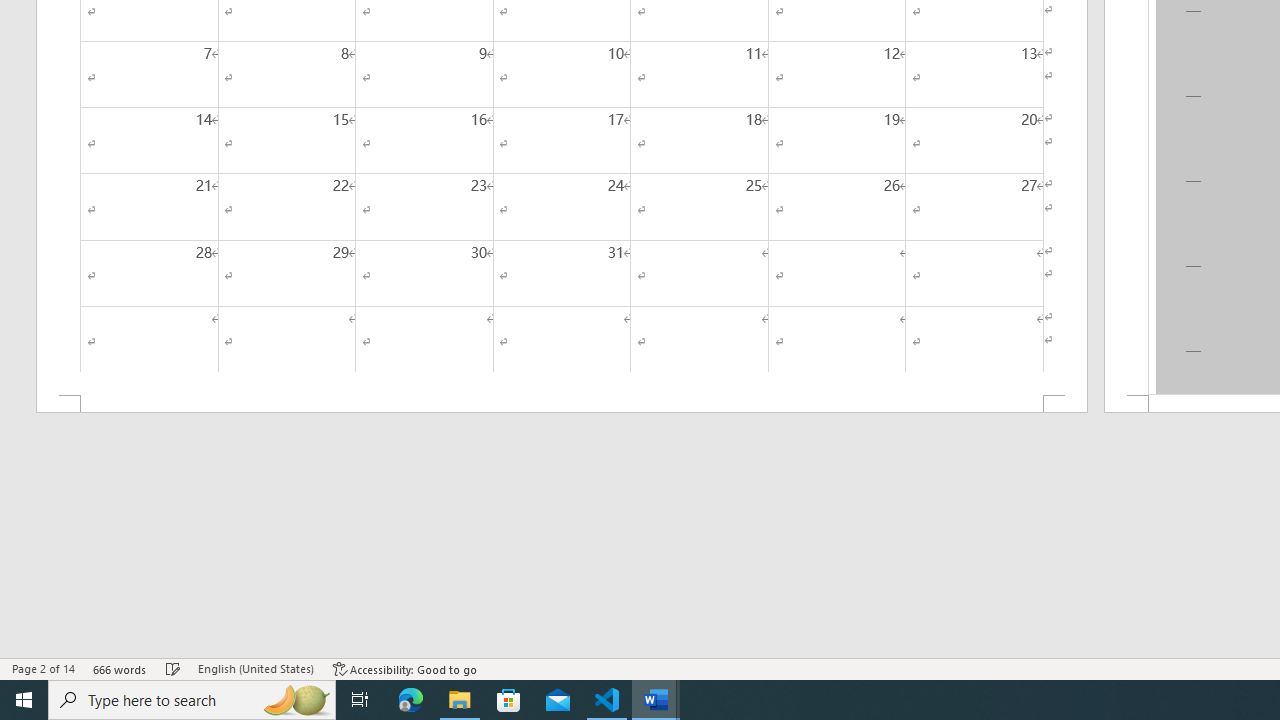  Describe the element at coordinates (562, 404) in the screenshot. I see `Footer -Section 1-` at that location.